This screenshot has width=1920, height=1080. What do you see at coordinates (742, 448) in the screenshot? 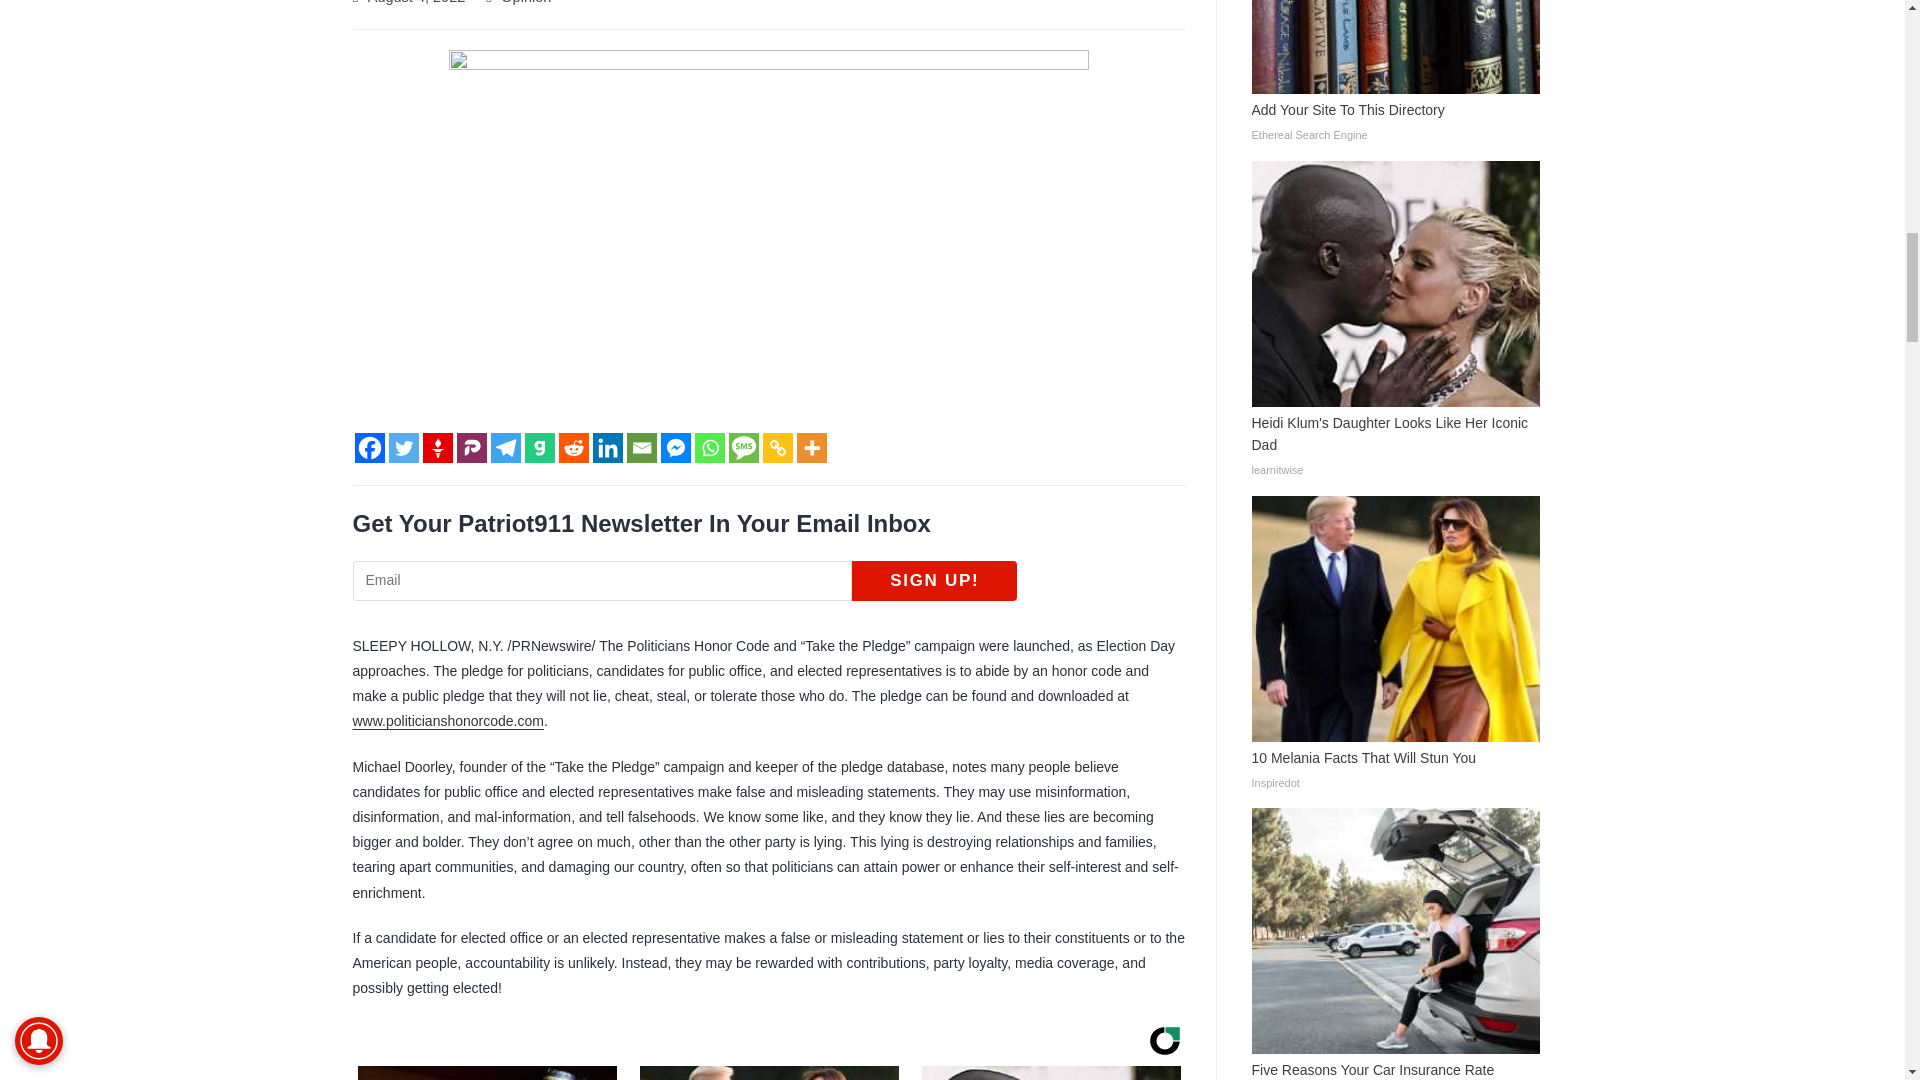
I see `SMS` at bounding box center [742, 448].